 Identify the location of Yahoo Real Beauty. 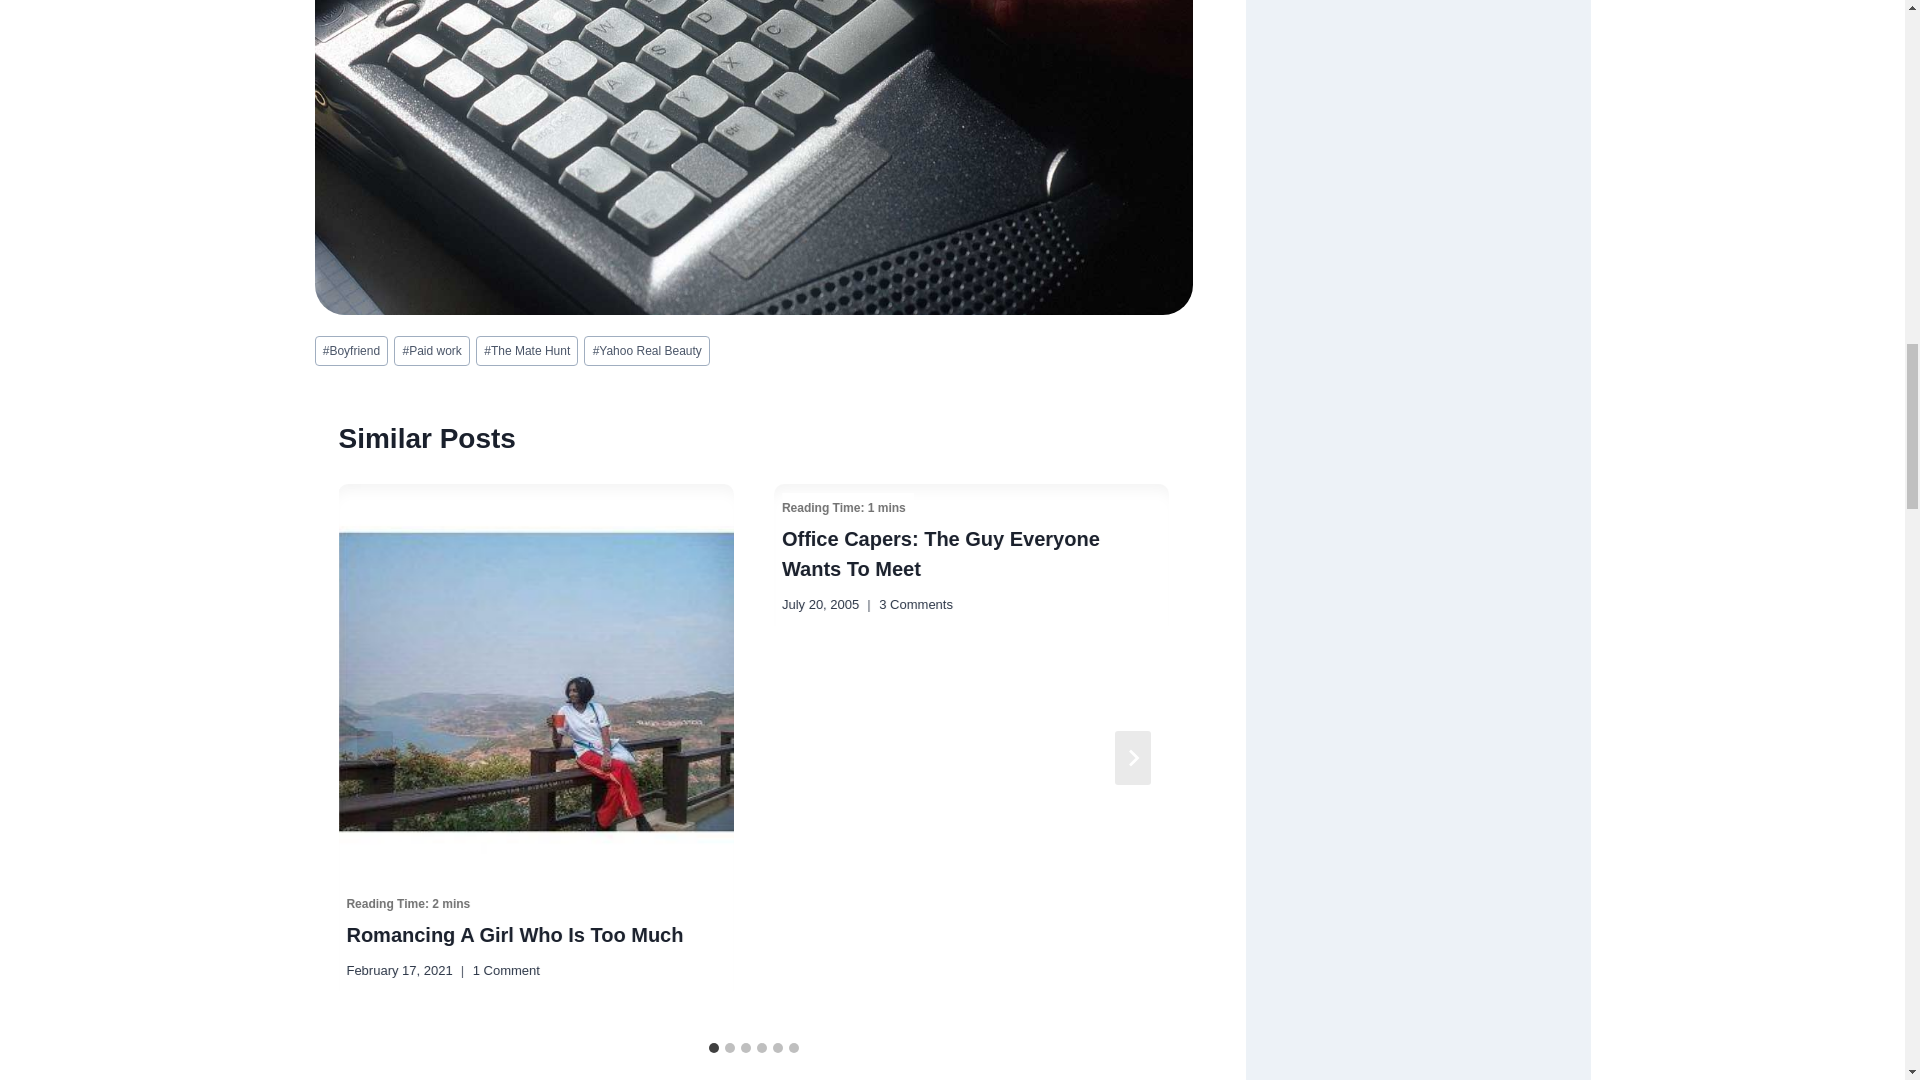
(646, 350).